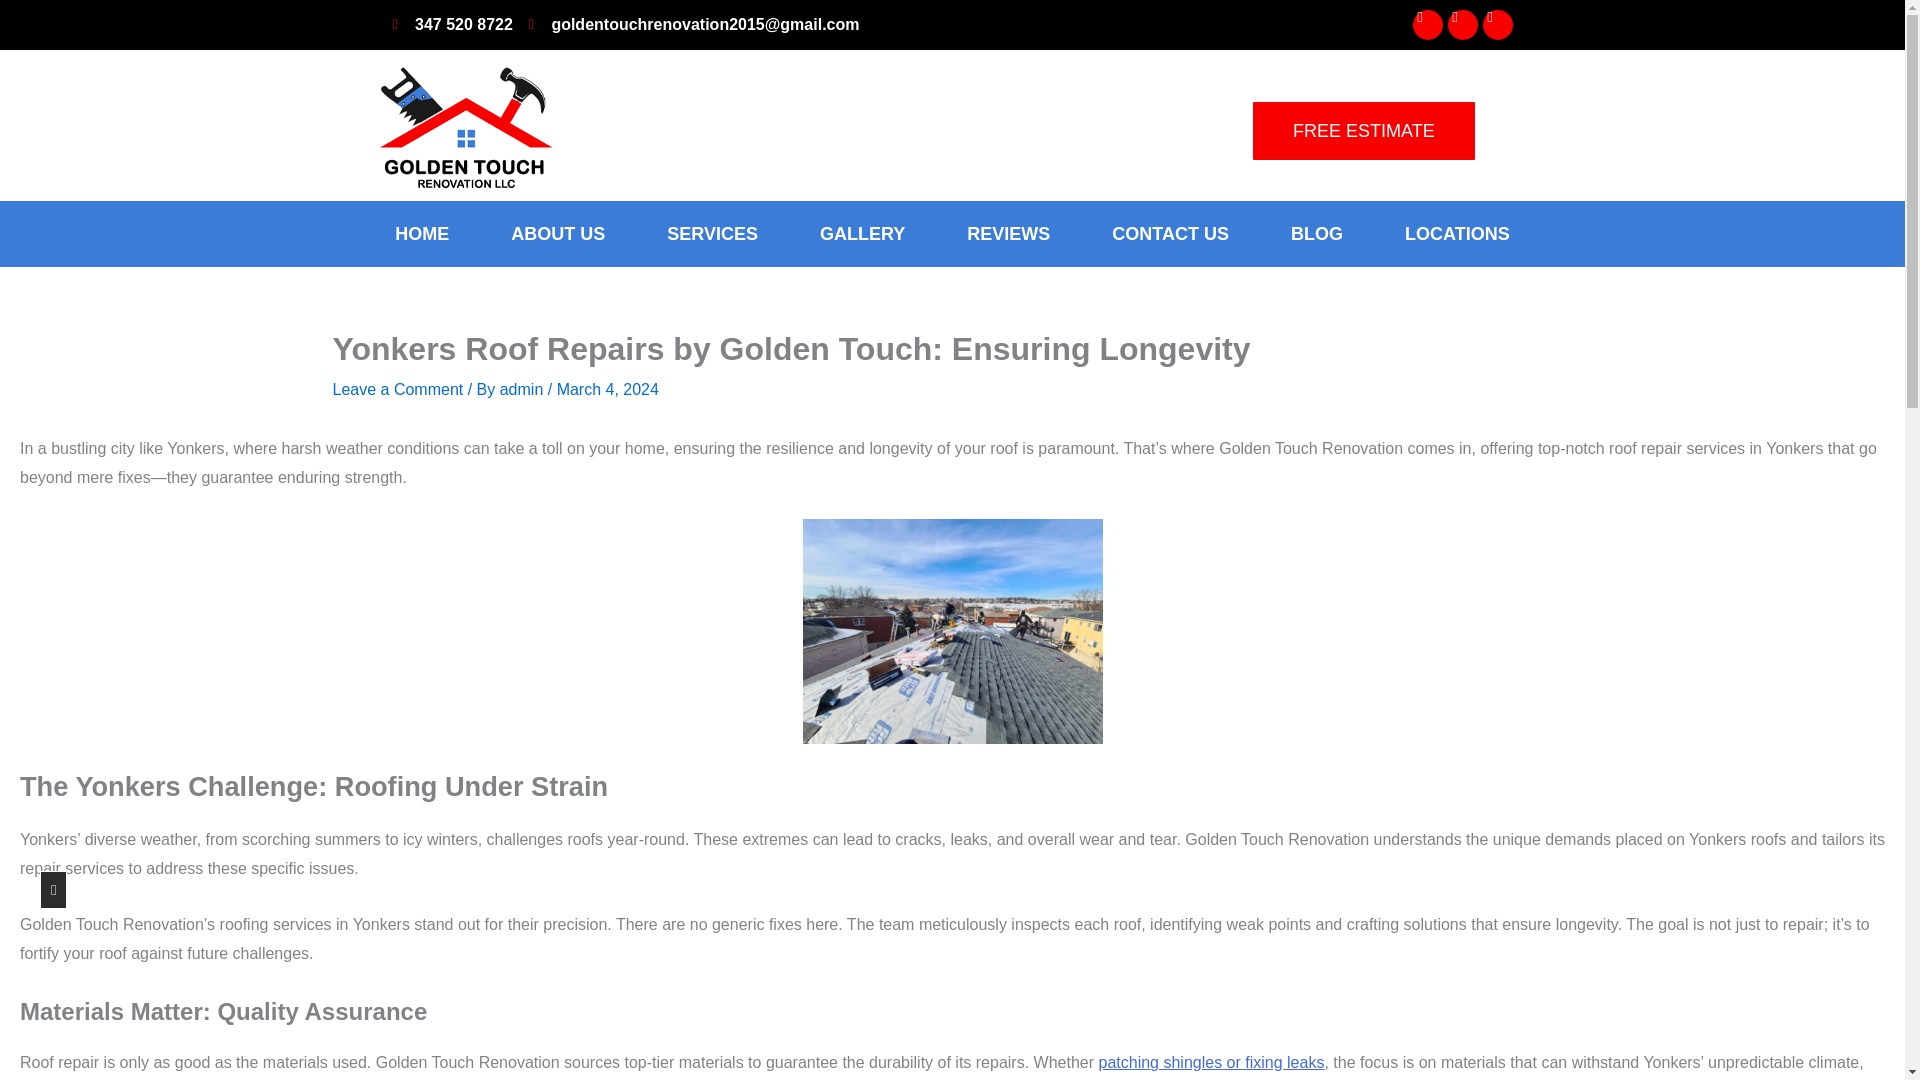 This screenshot has height=1080, width=1920. I want to click on View all posts by admin, so click(523, 390).